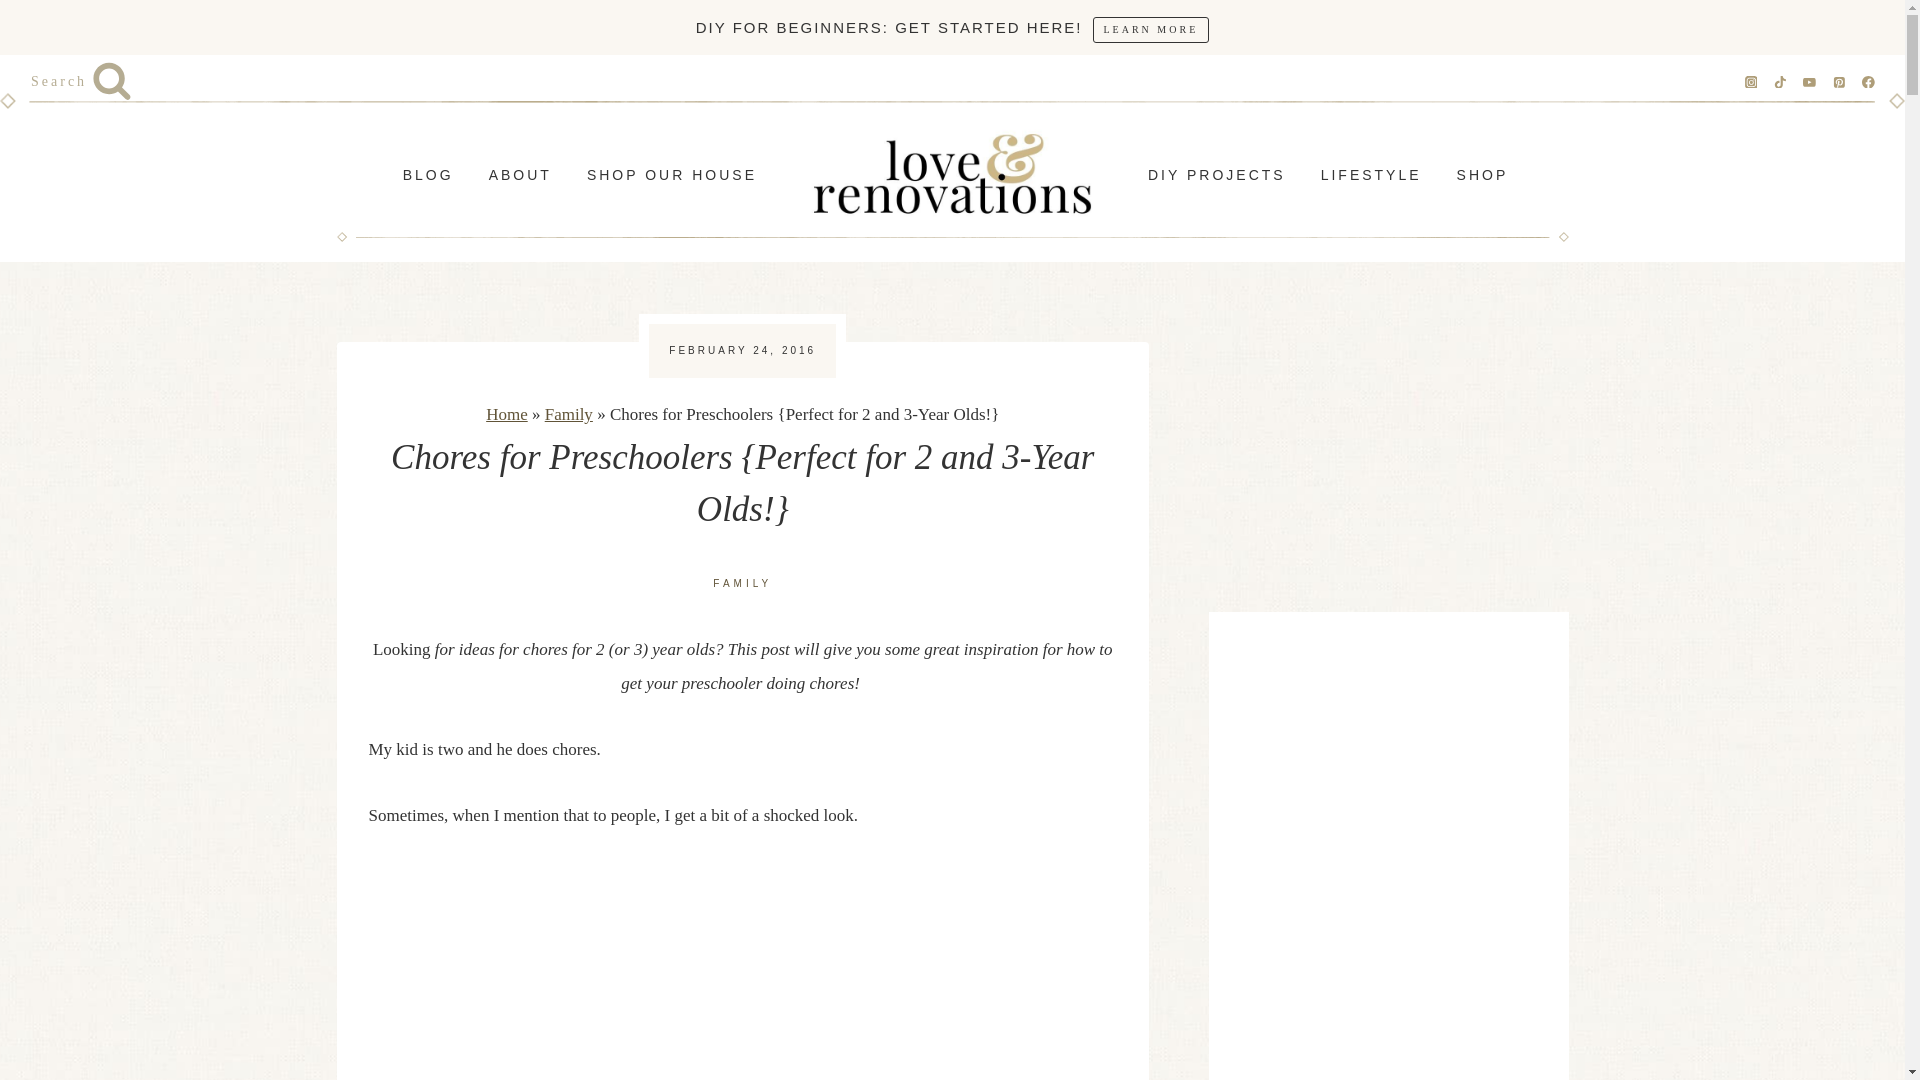 This screenshot has width=1920, height=1080. I want to click on BLOG, so click(428, 175).